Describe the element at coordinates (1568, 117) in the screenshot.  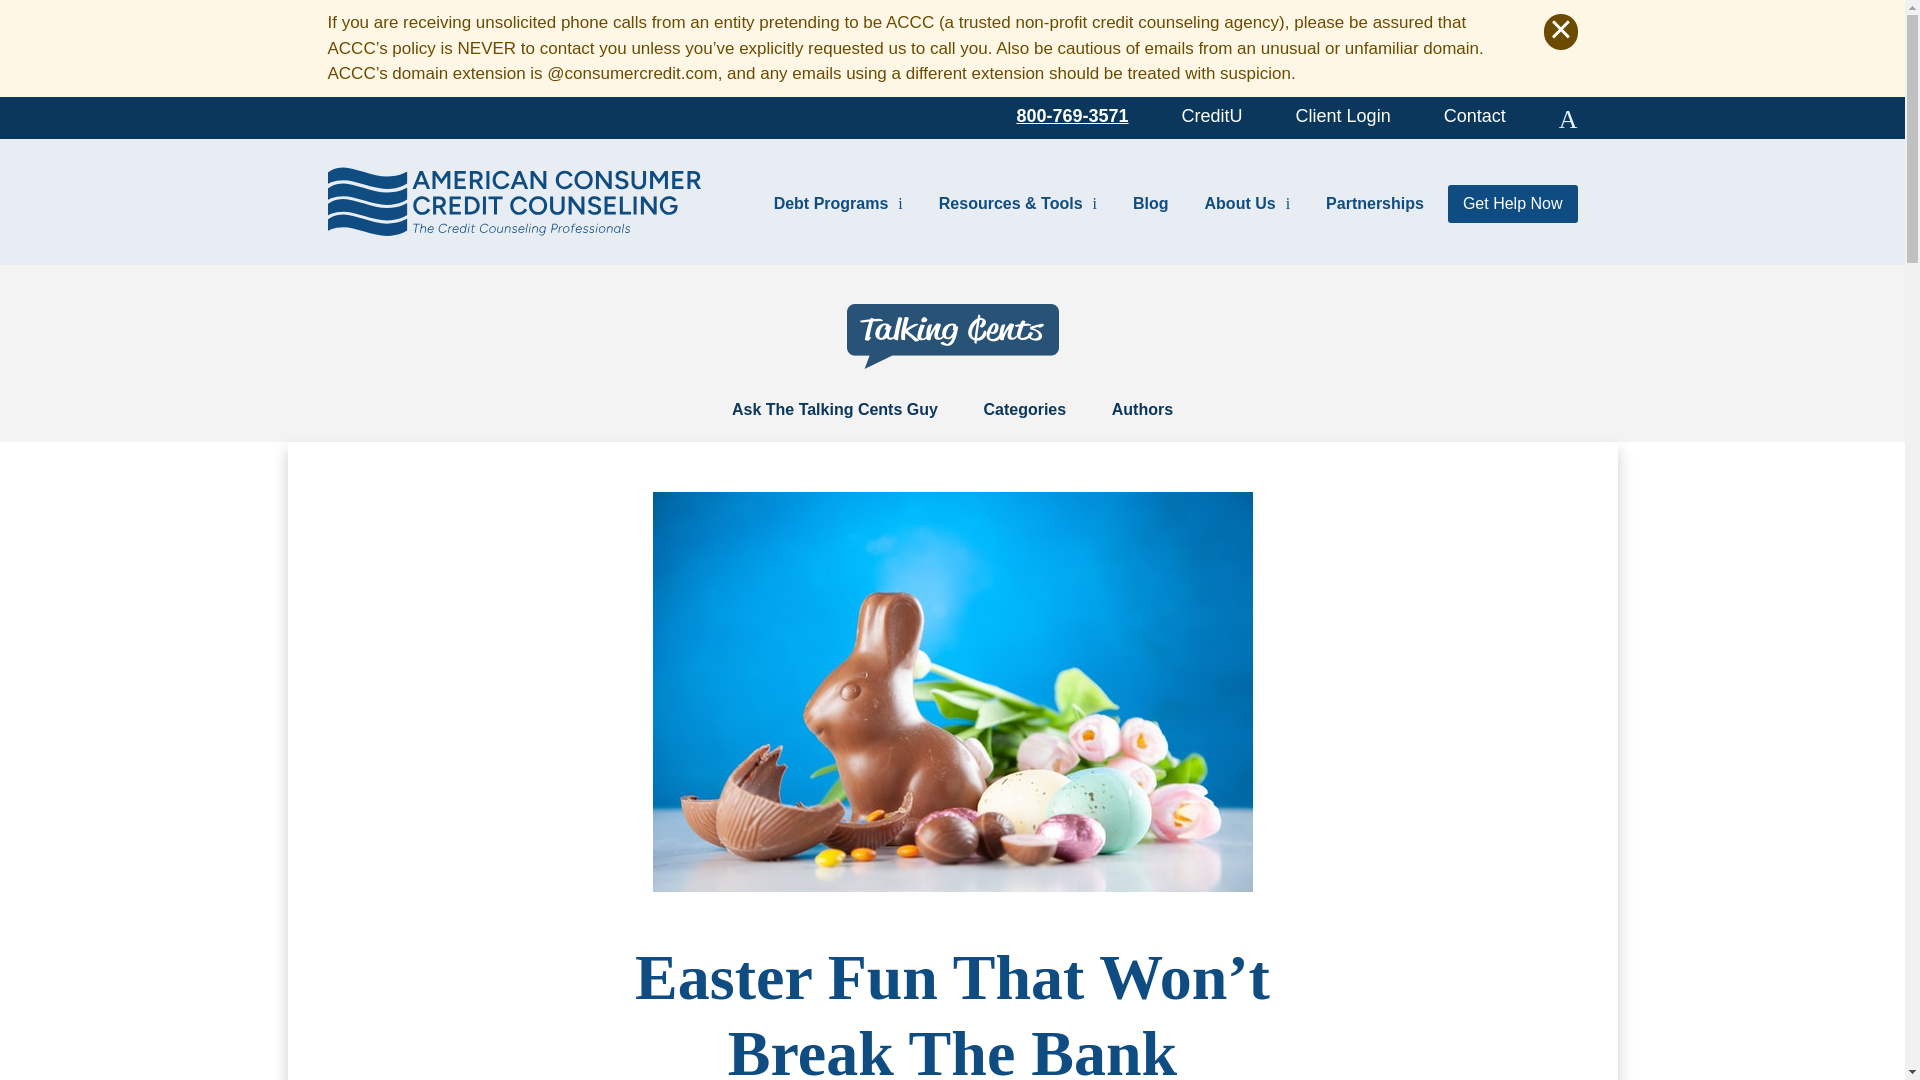
I see `Search` at that location.